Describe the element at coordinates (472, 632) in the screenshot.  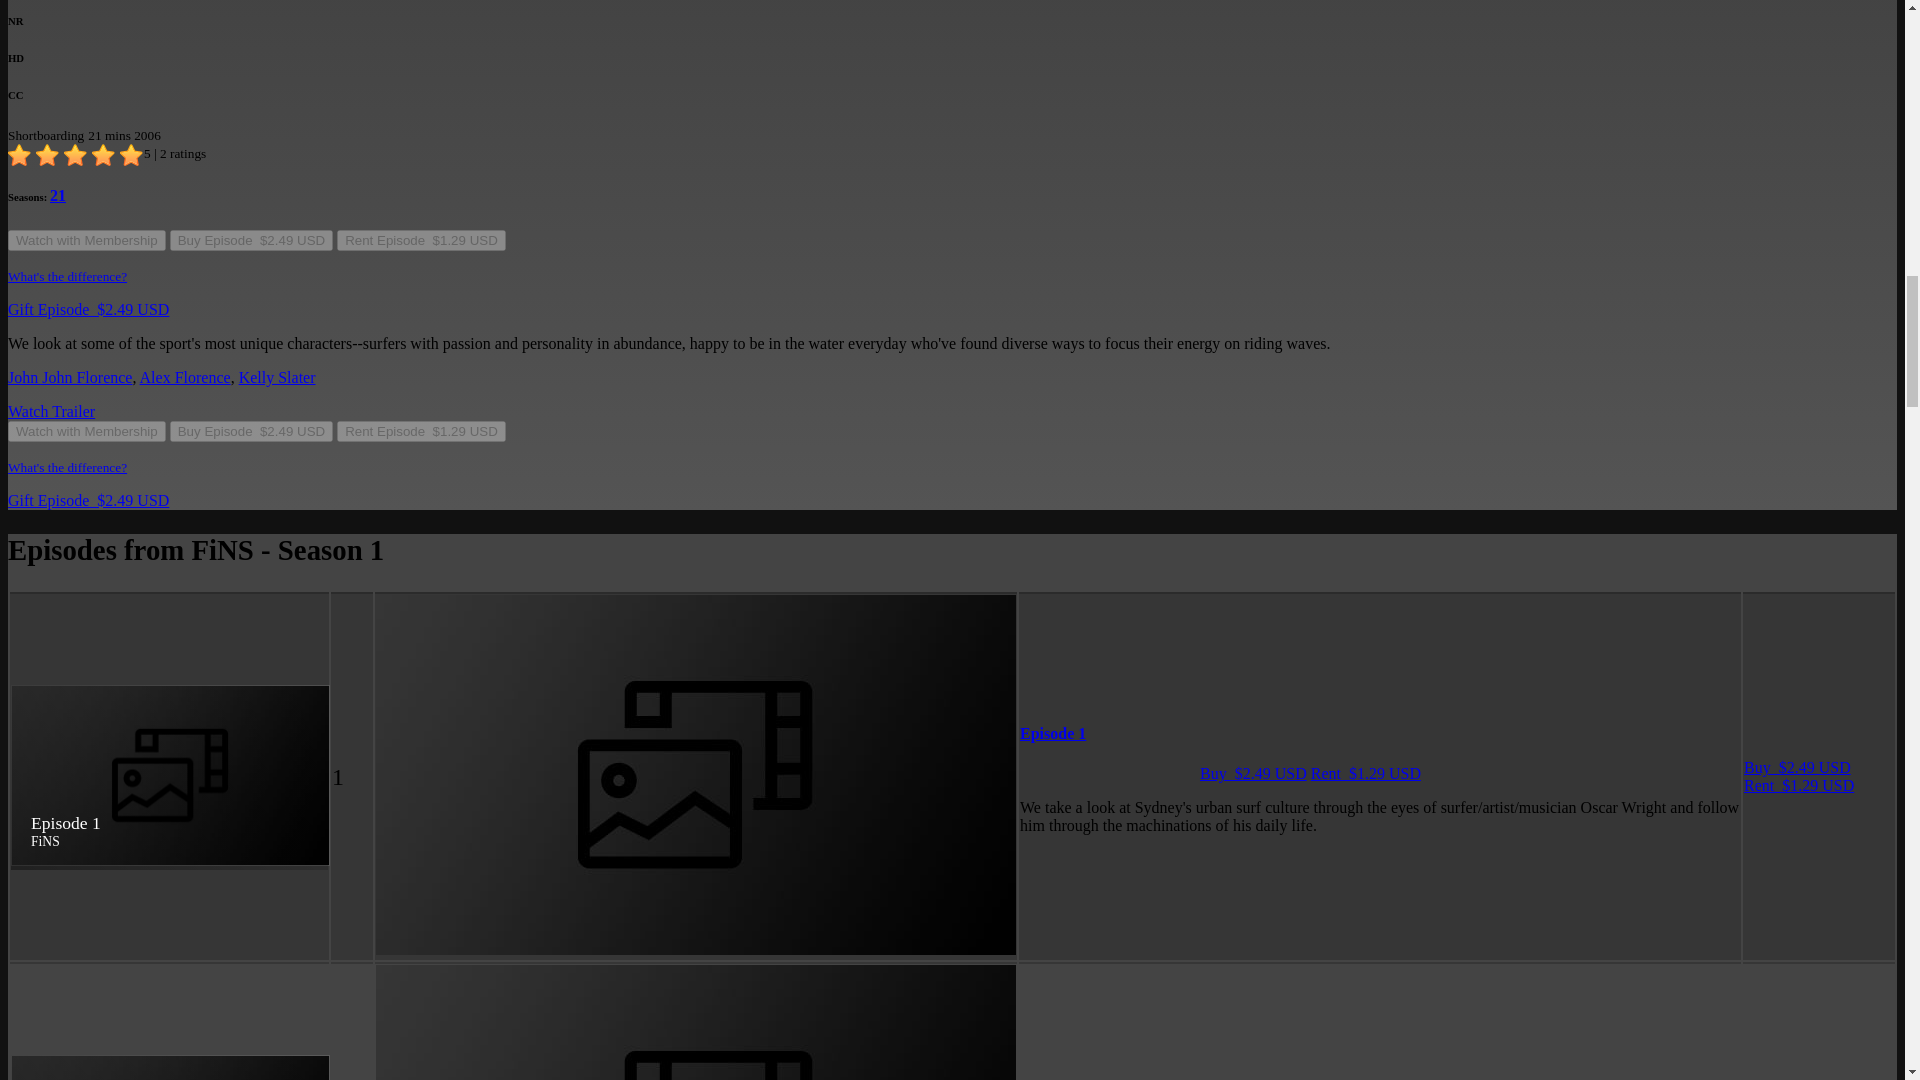
I see `Episode  2` at that location.